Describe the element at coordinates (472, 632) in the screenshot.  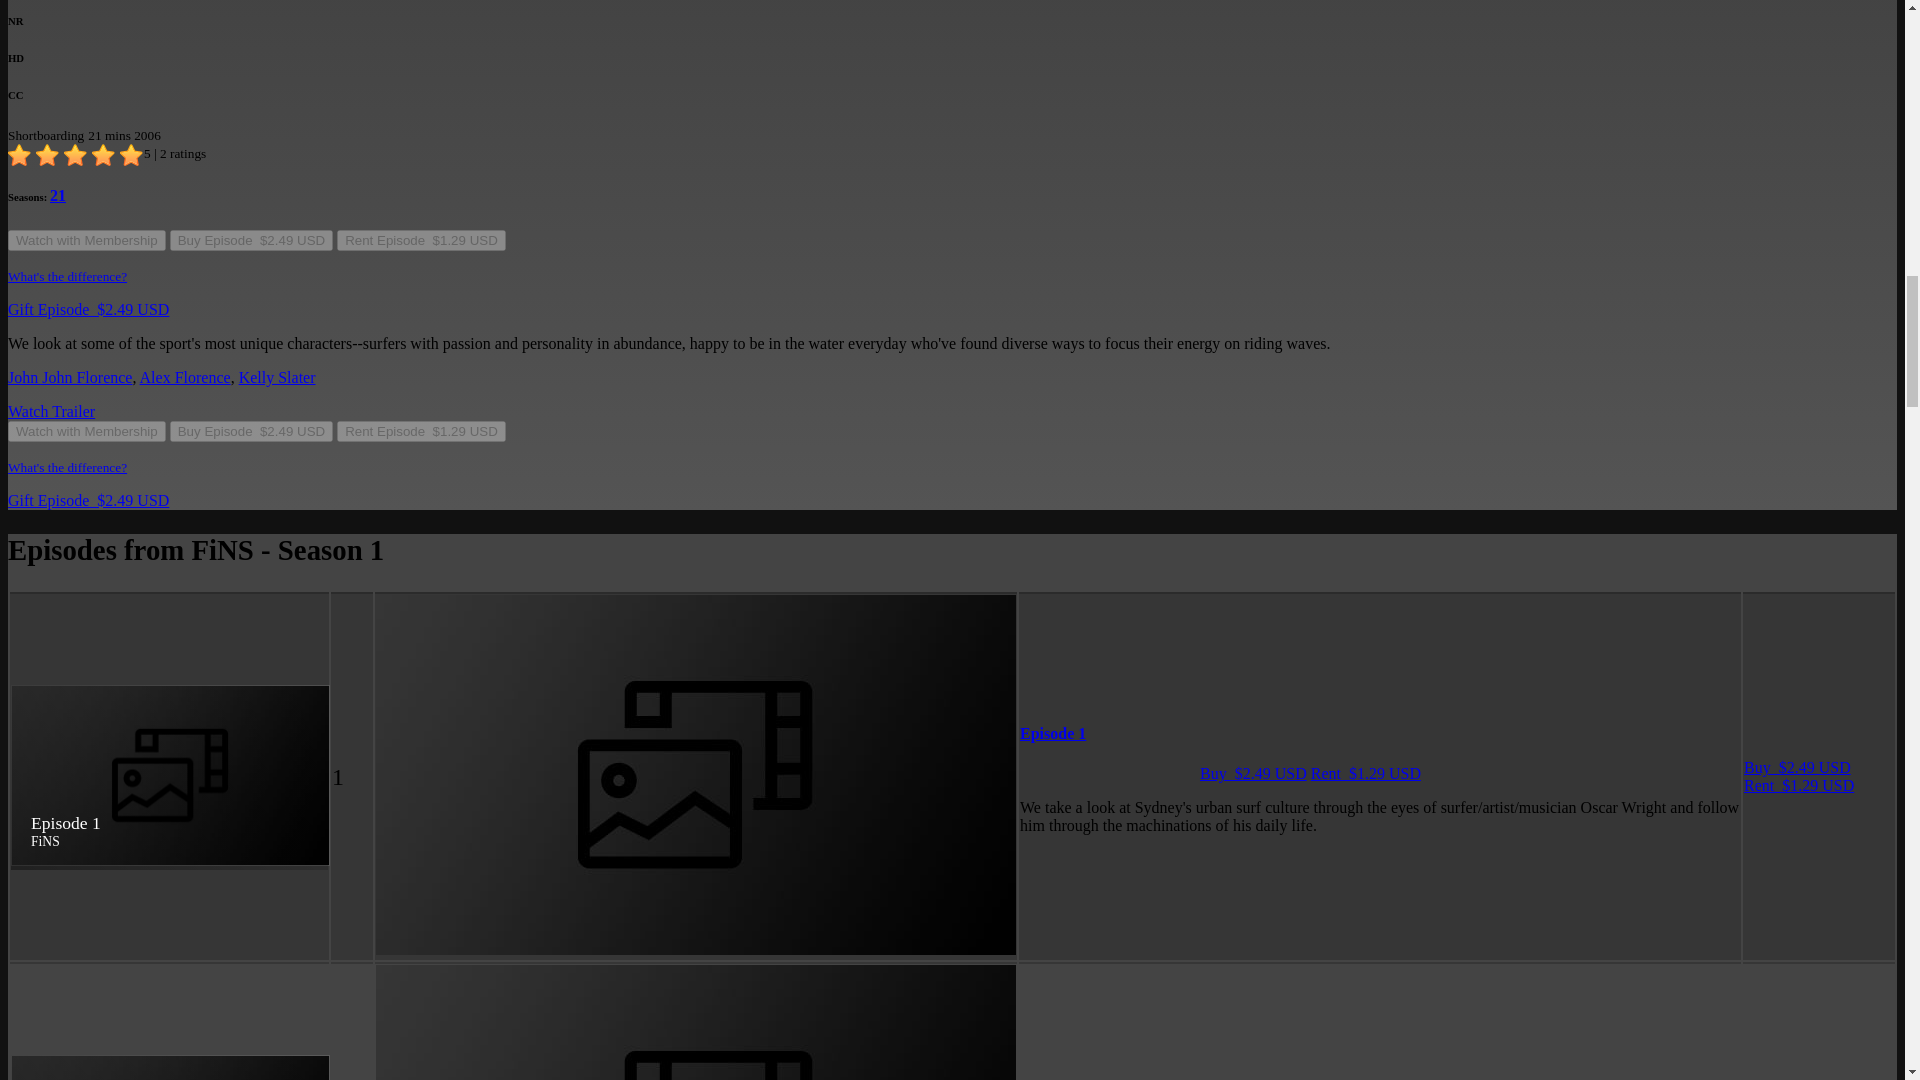
I see `Episode  2` at that location.